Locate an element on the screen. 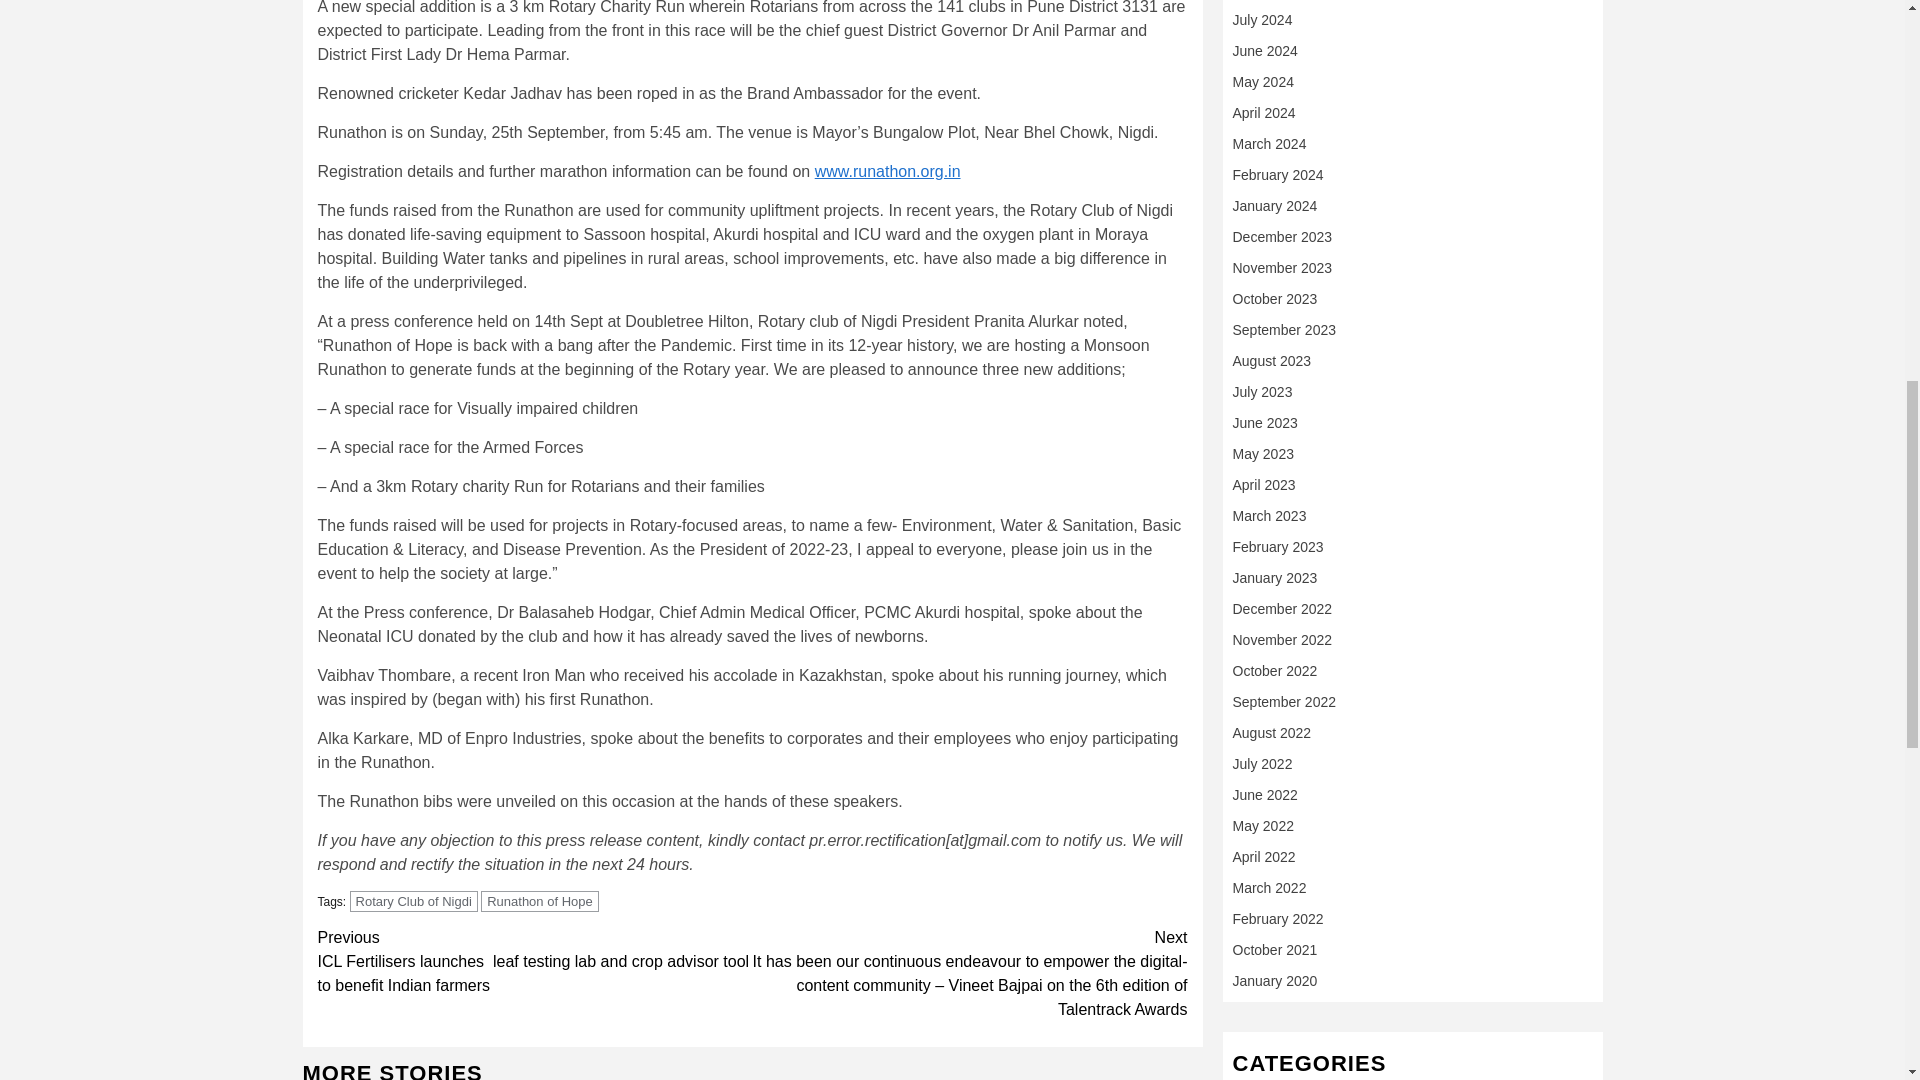  Runathon of Hope is located at coordinates (540, 901).